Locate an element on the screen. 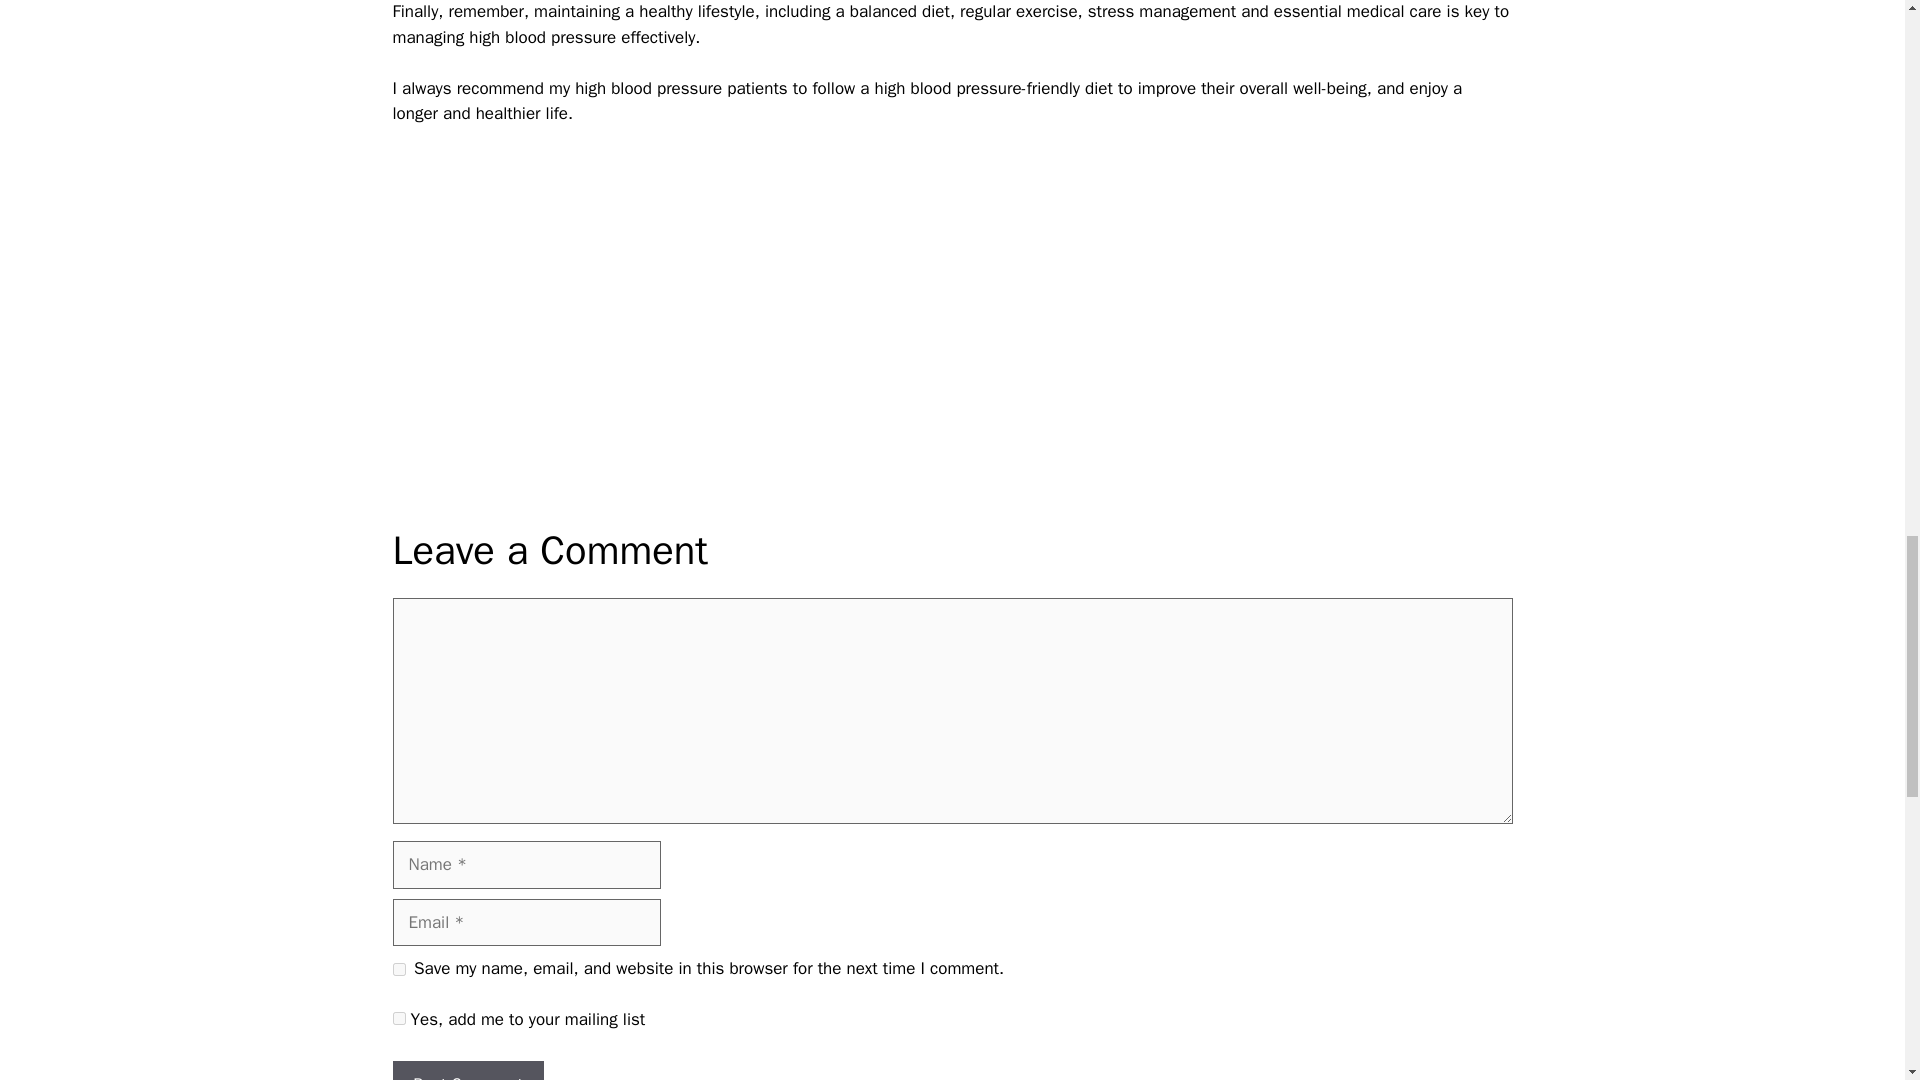  1 is located at coordinates (398, 1018).